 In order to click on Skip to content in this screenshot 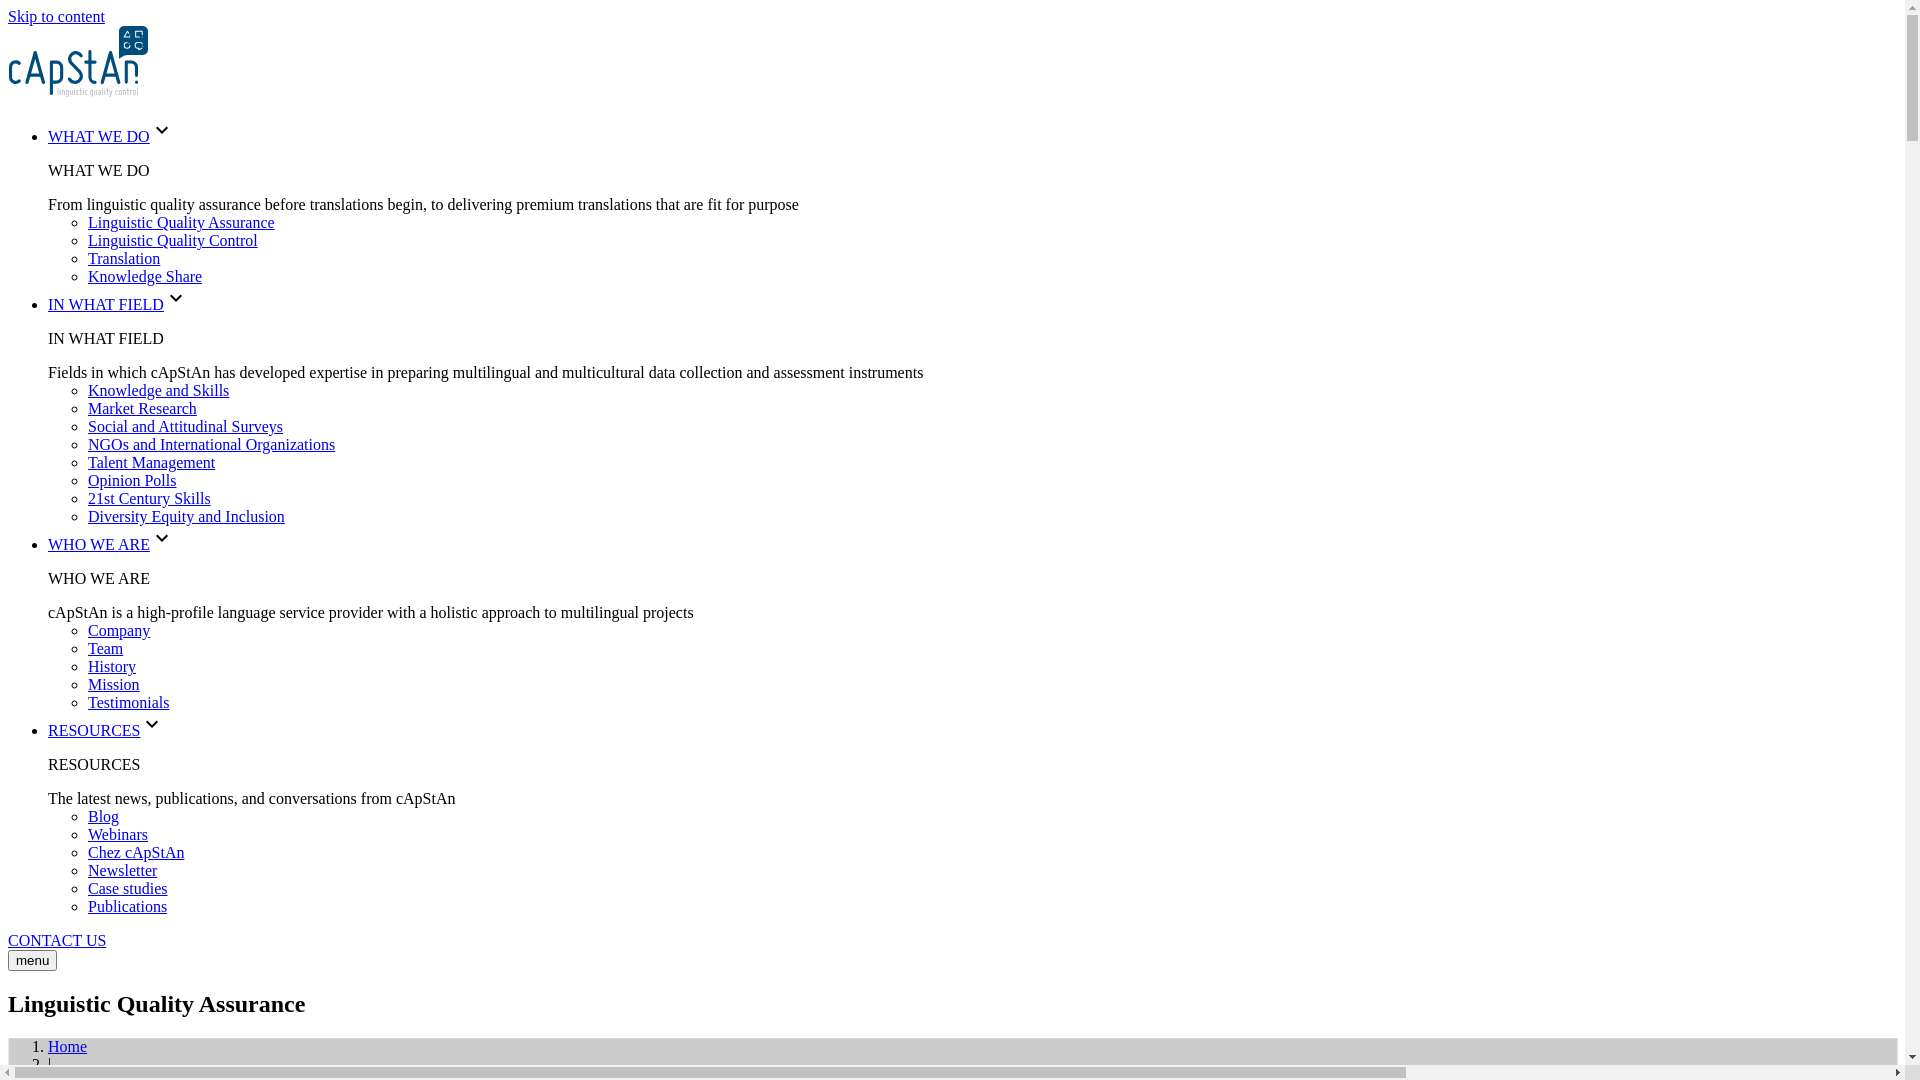, I will do `click(56, 16)`.